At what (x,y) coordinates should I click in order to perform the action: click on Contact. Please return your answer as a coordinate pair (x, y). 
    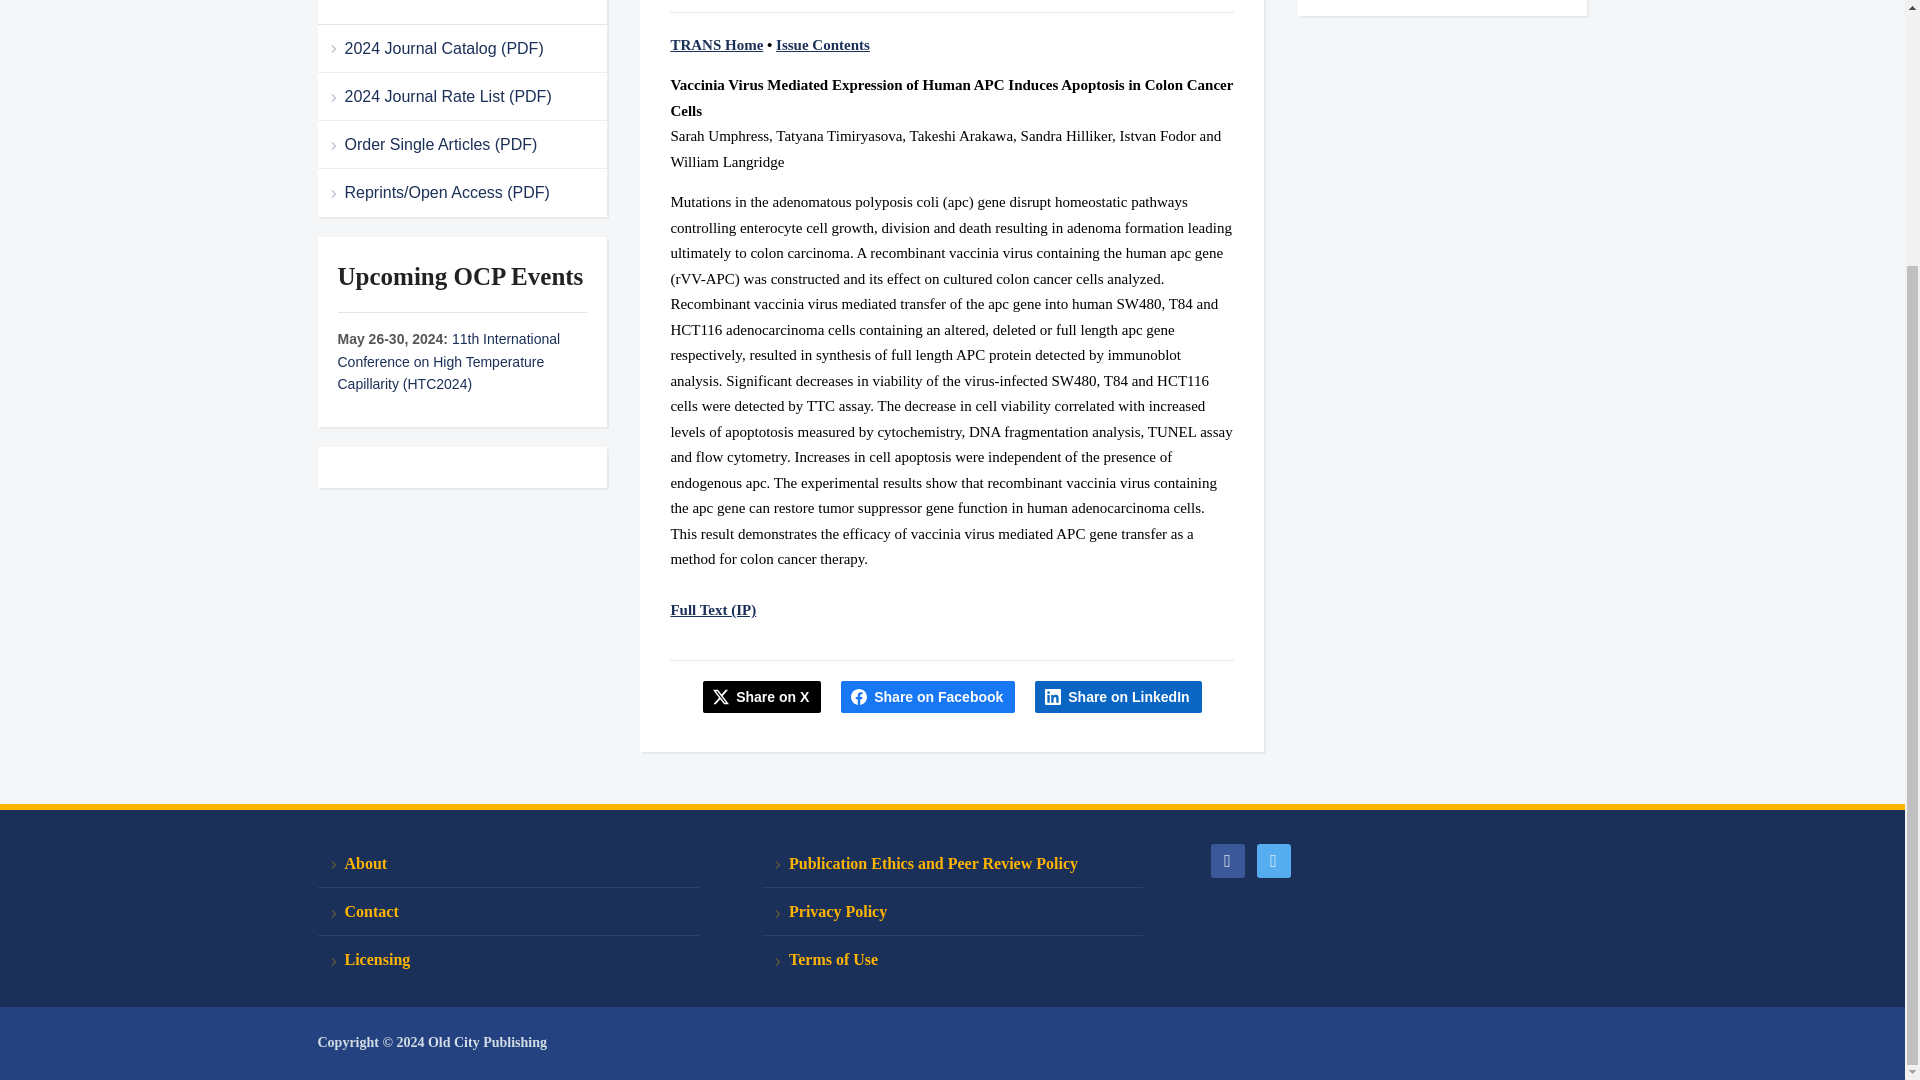
    Looking at the image, I should click on (508, 912).